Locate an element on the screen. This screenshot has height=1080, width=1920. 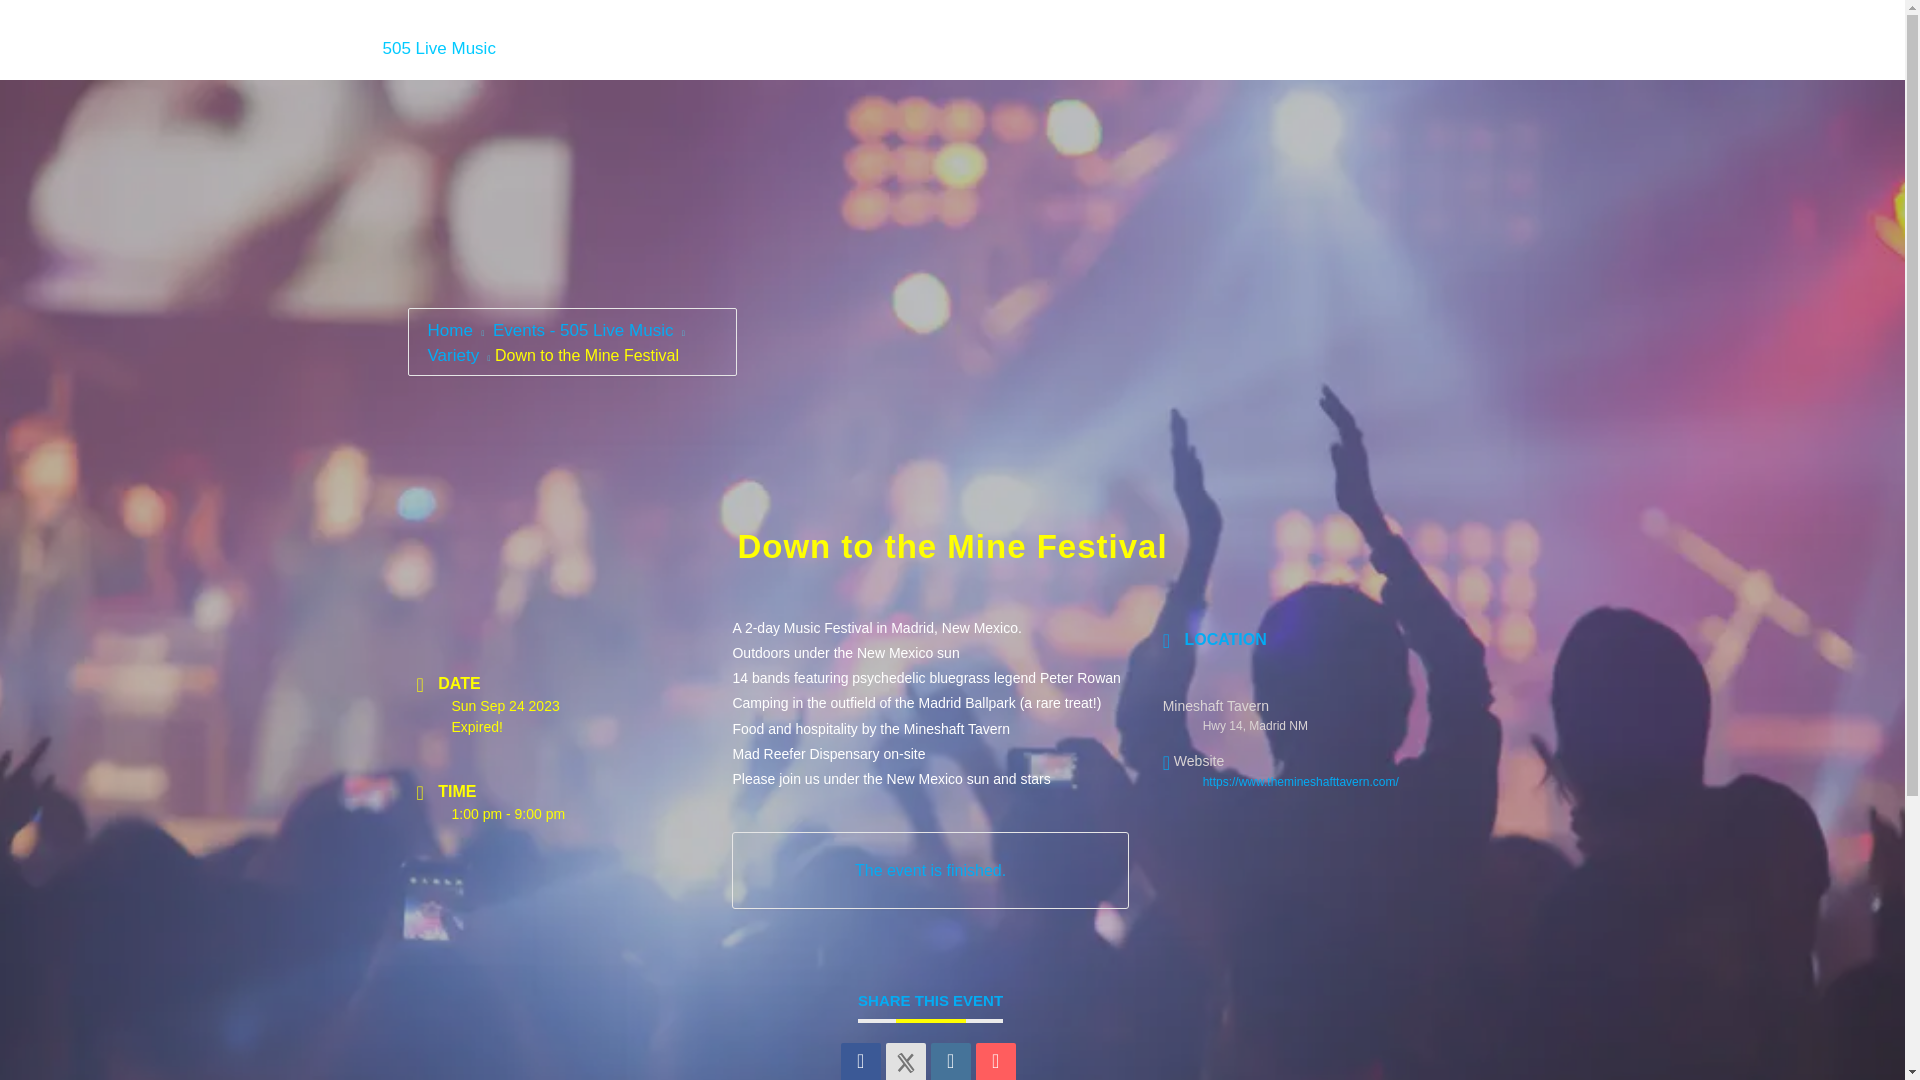
Home is located at coordinates (438, 48).